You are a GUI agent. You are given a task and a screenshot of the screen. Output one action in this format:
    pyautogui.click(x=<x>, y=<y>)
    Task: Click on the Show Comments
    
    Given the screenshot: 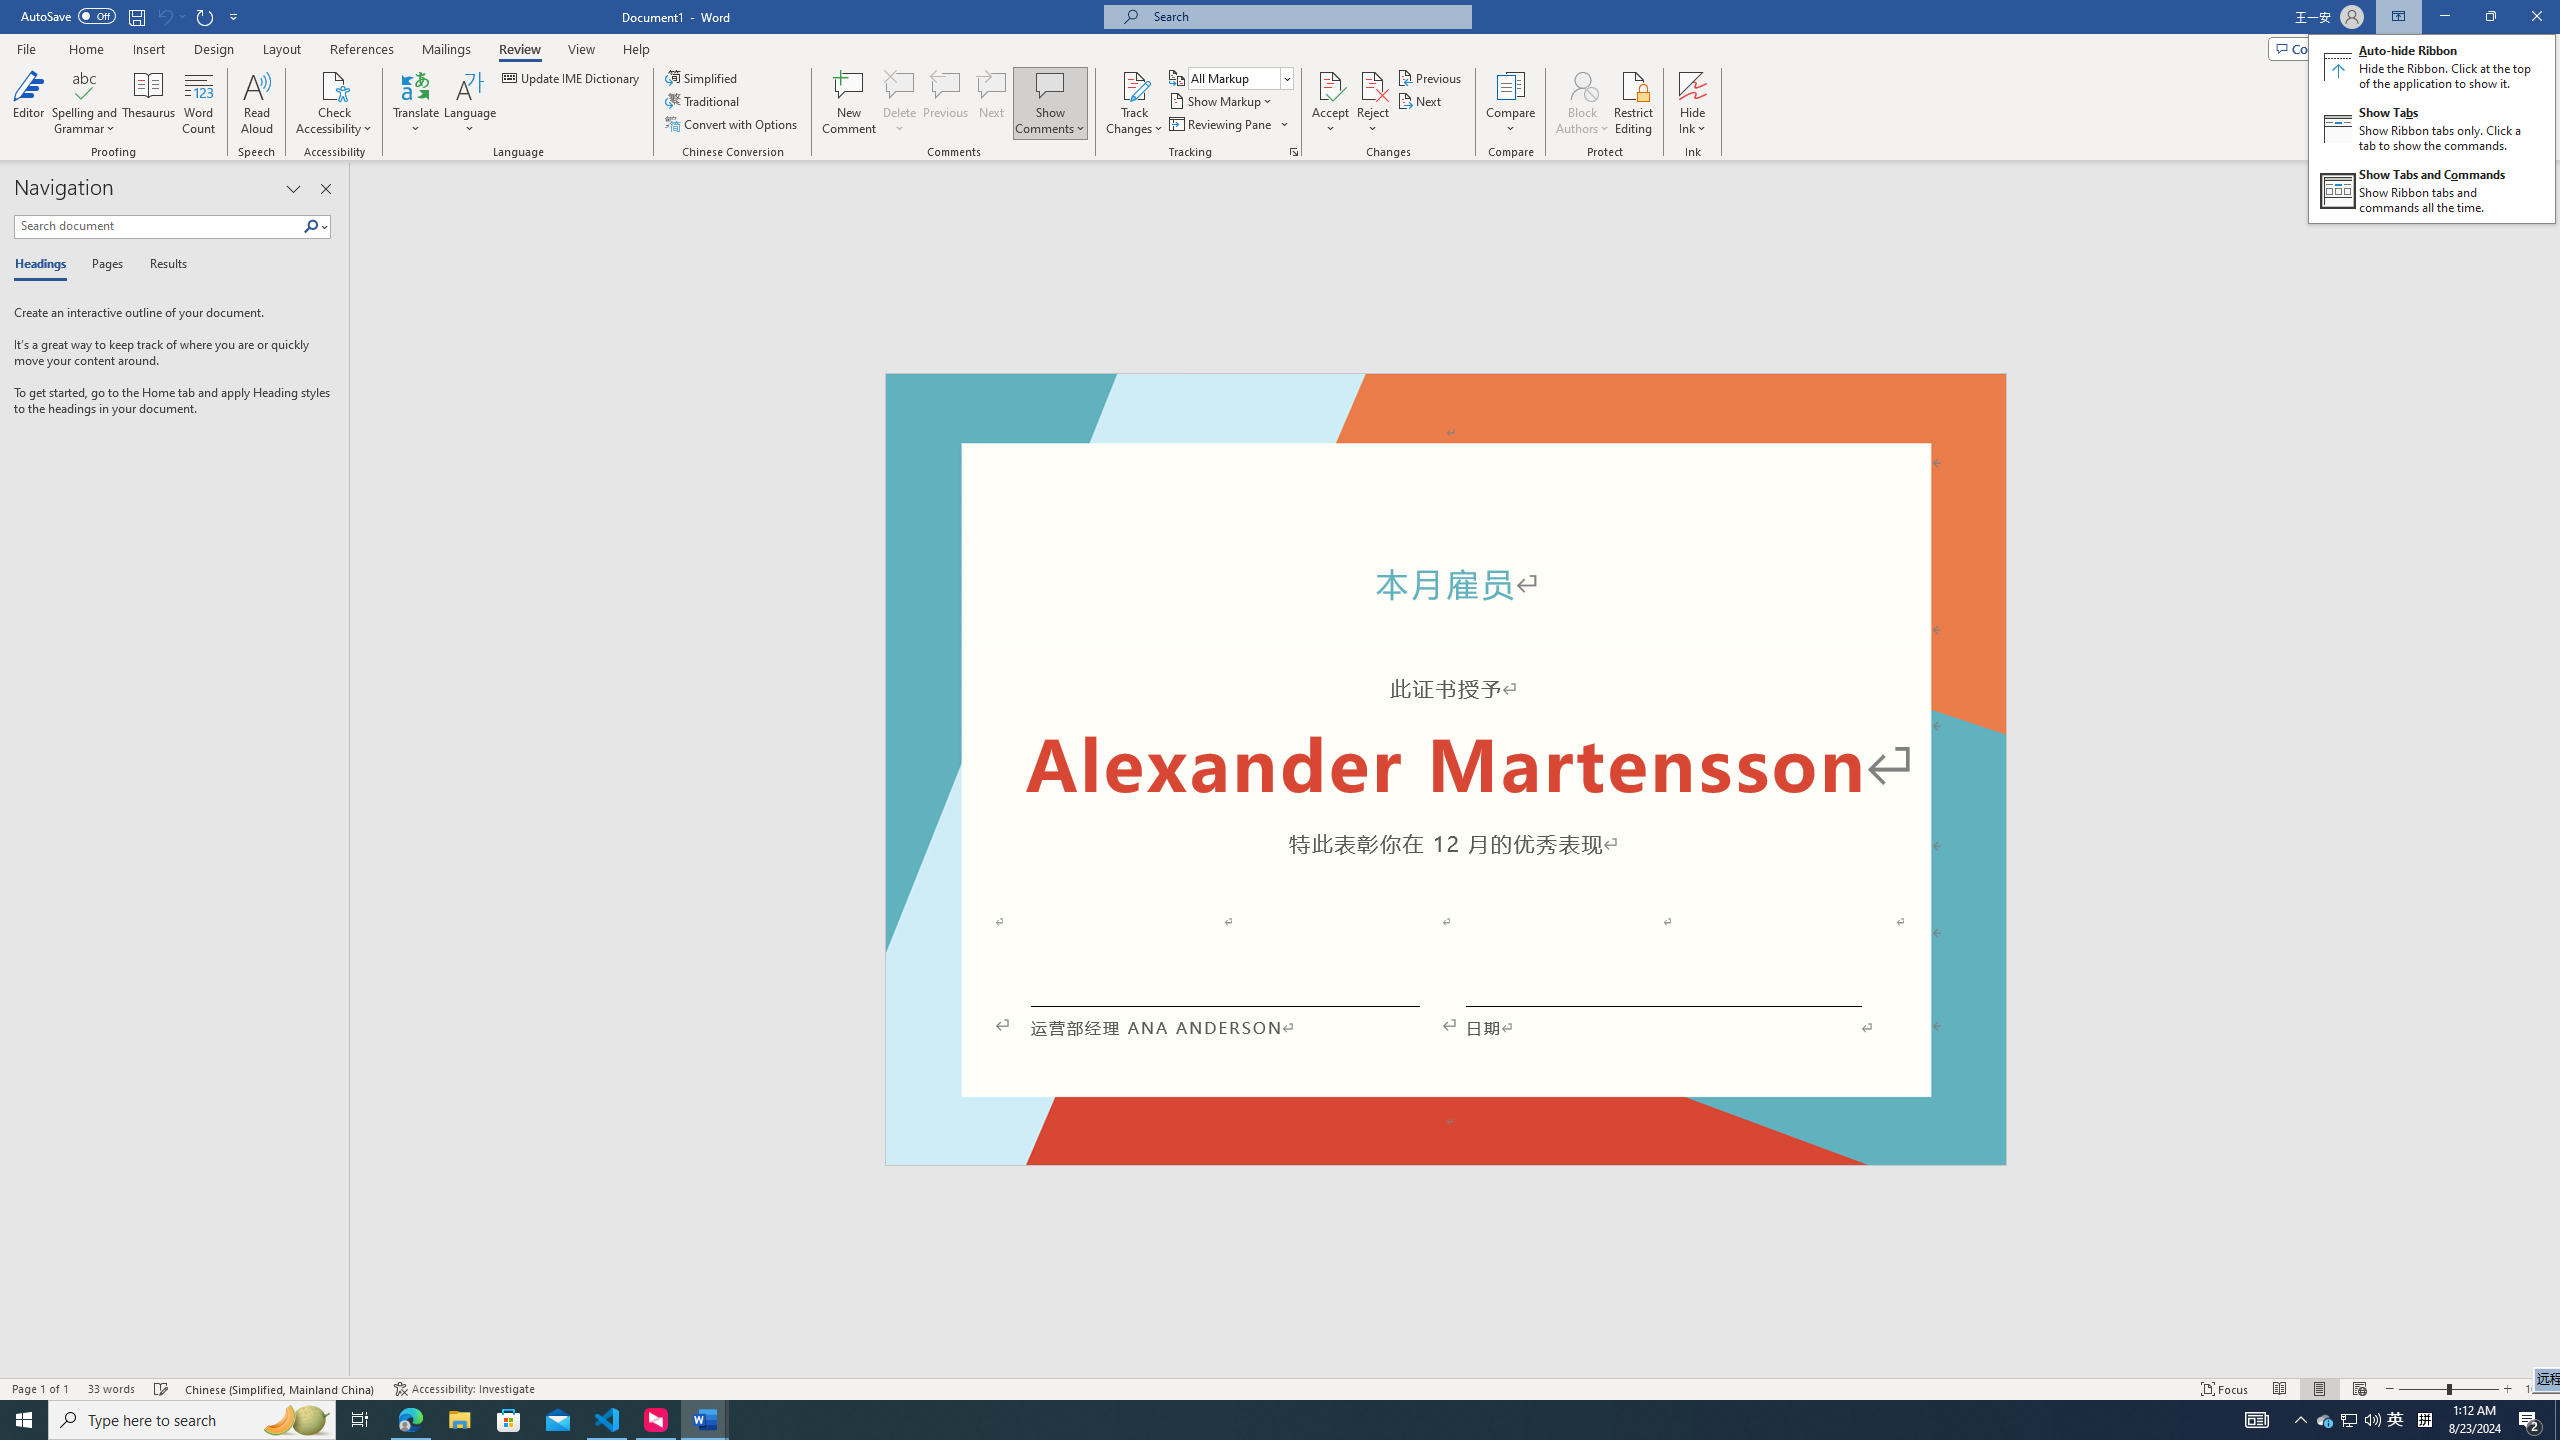 What is the action you would take?
    pyautogui.click(x=1582, y=103)
    